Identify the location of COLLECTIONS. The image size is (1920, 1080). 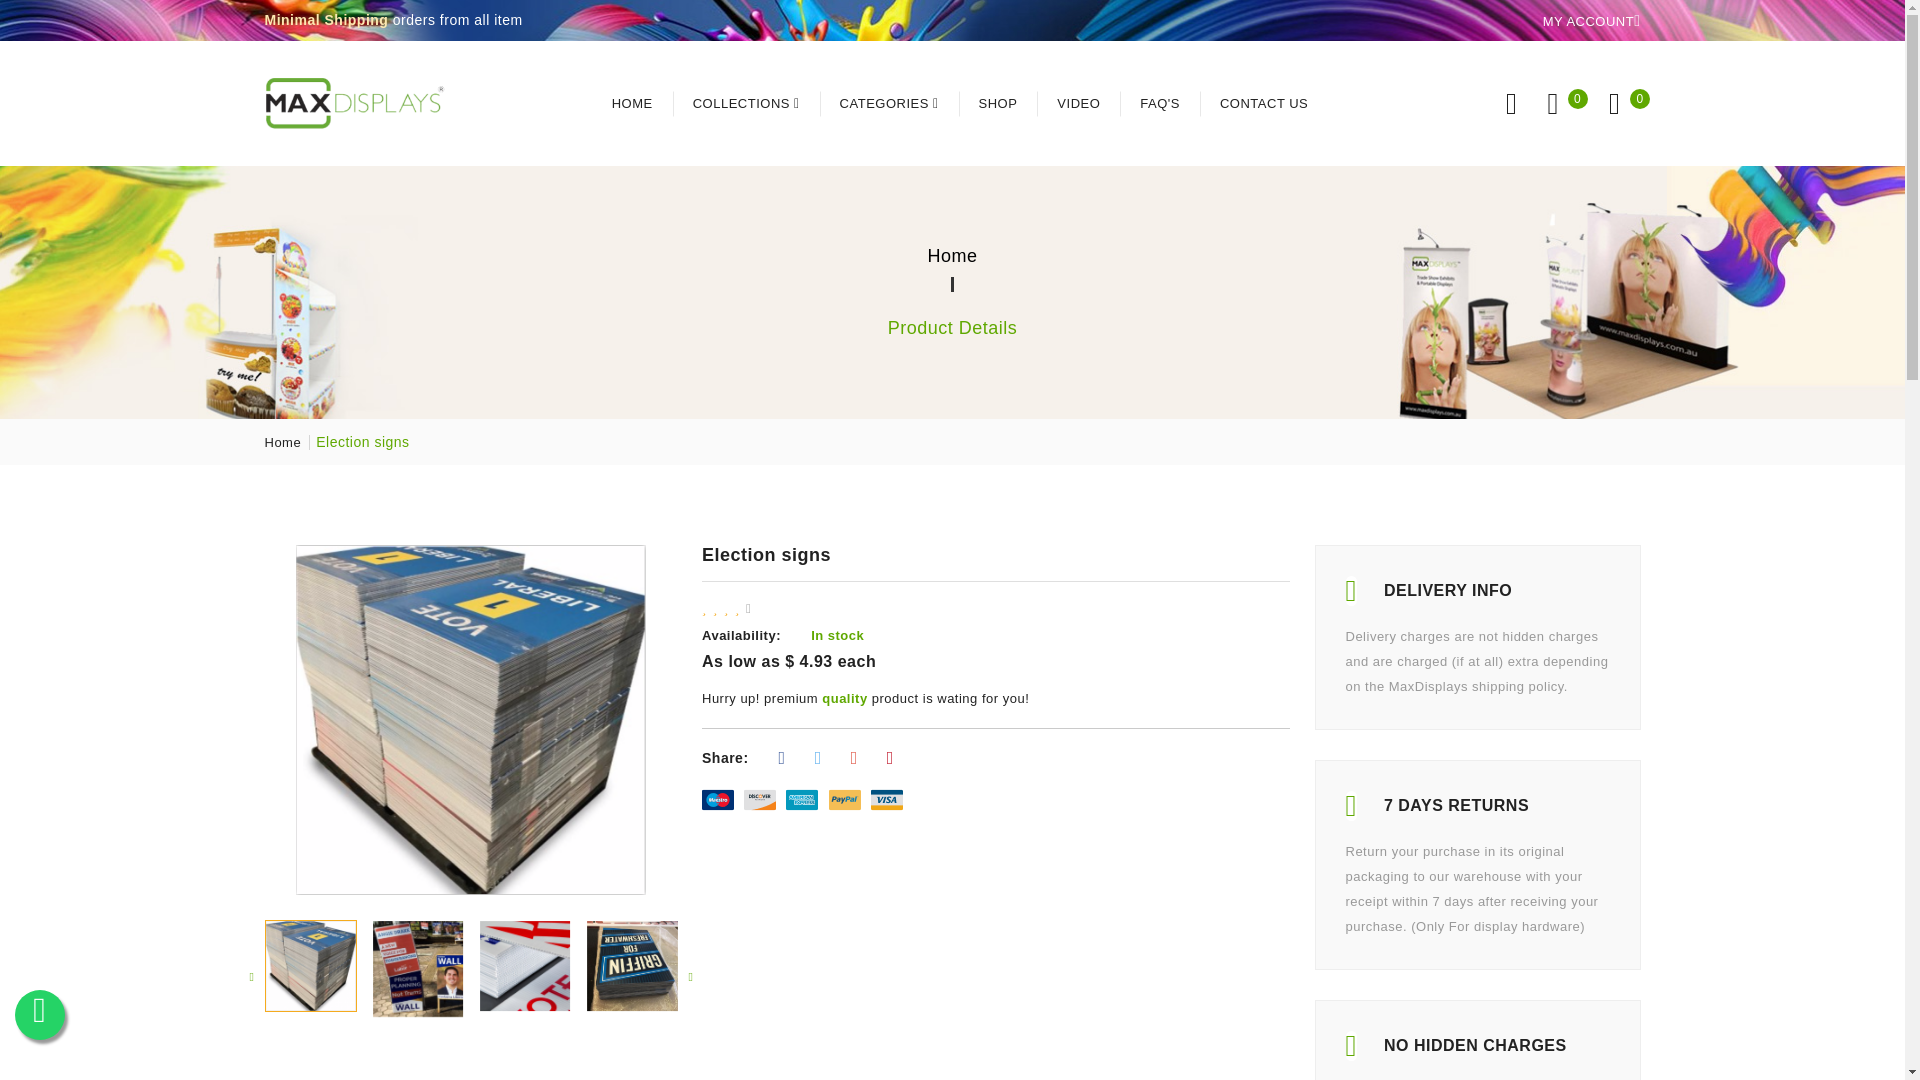
(746, 104).